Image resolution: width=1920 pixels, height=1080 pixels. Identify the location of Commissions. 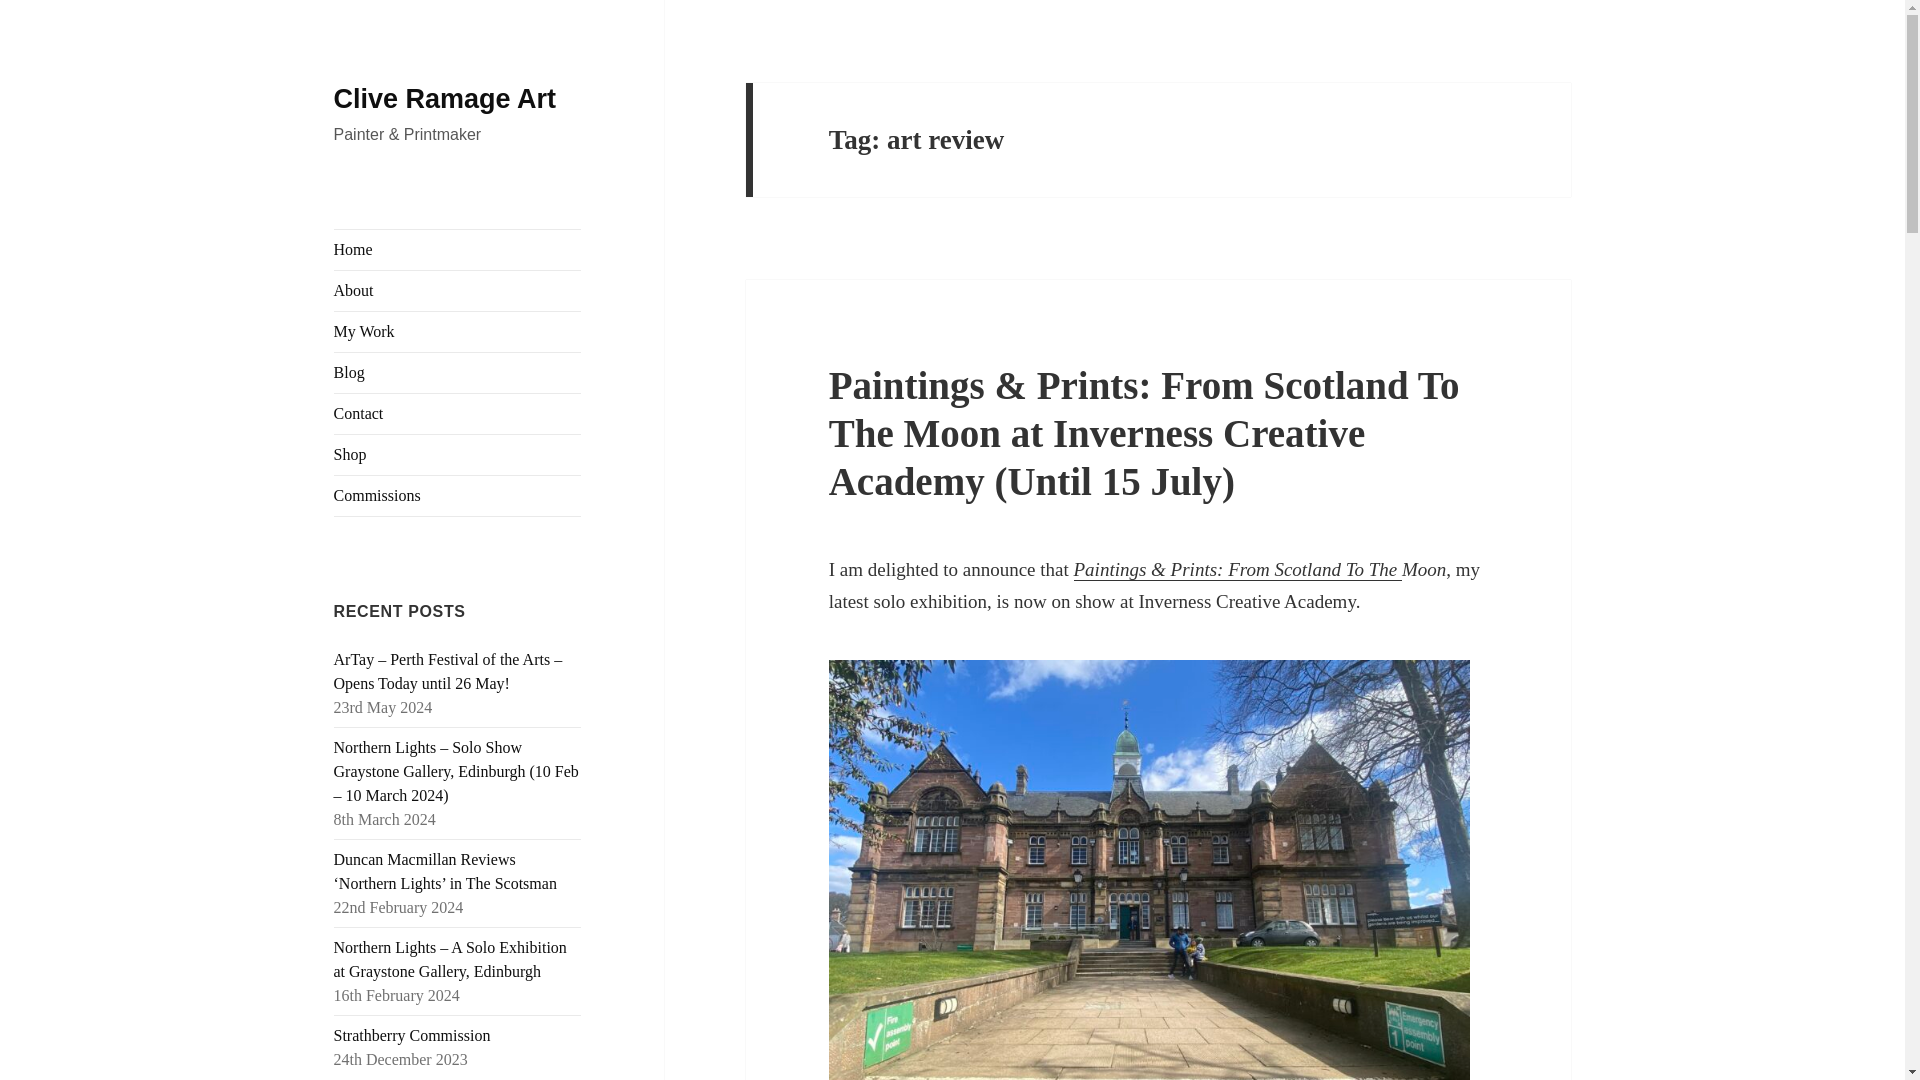
(458, 496).